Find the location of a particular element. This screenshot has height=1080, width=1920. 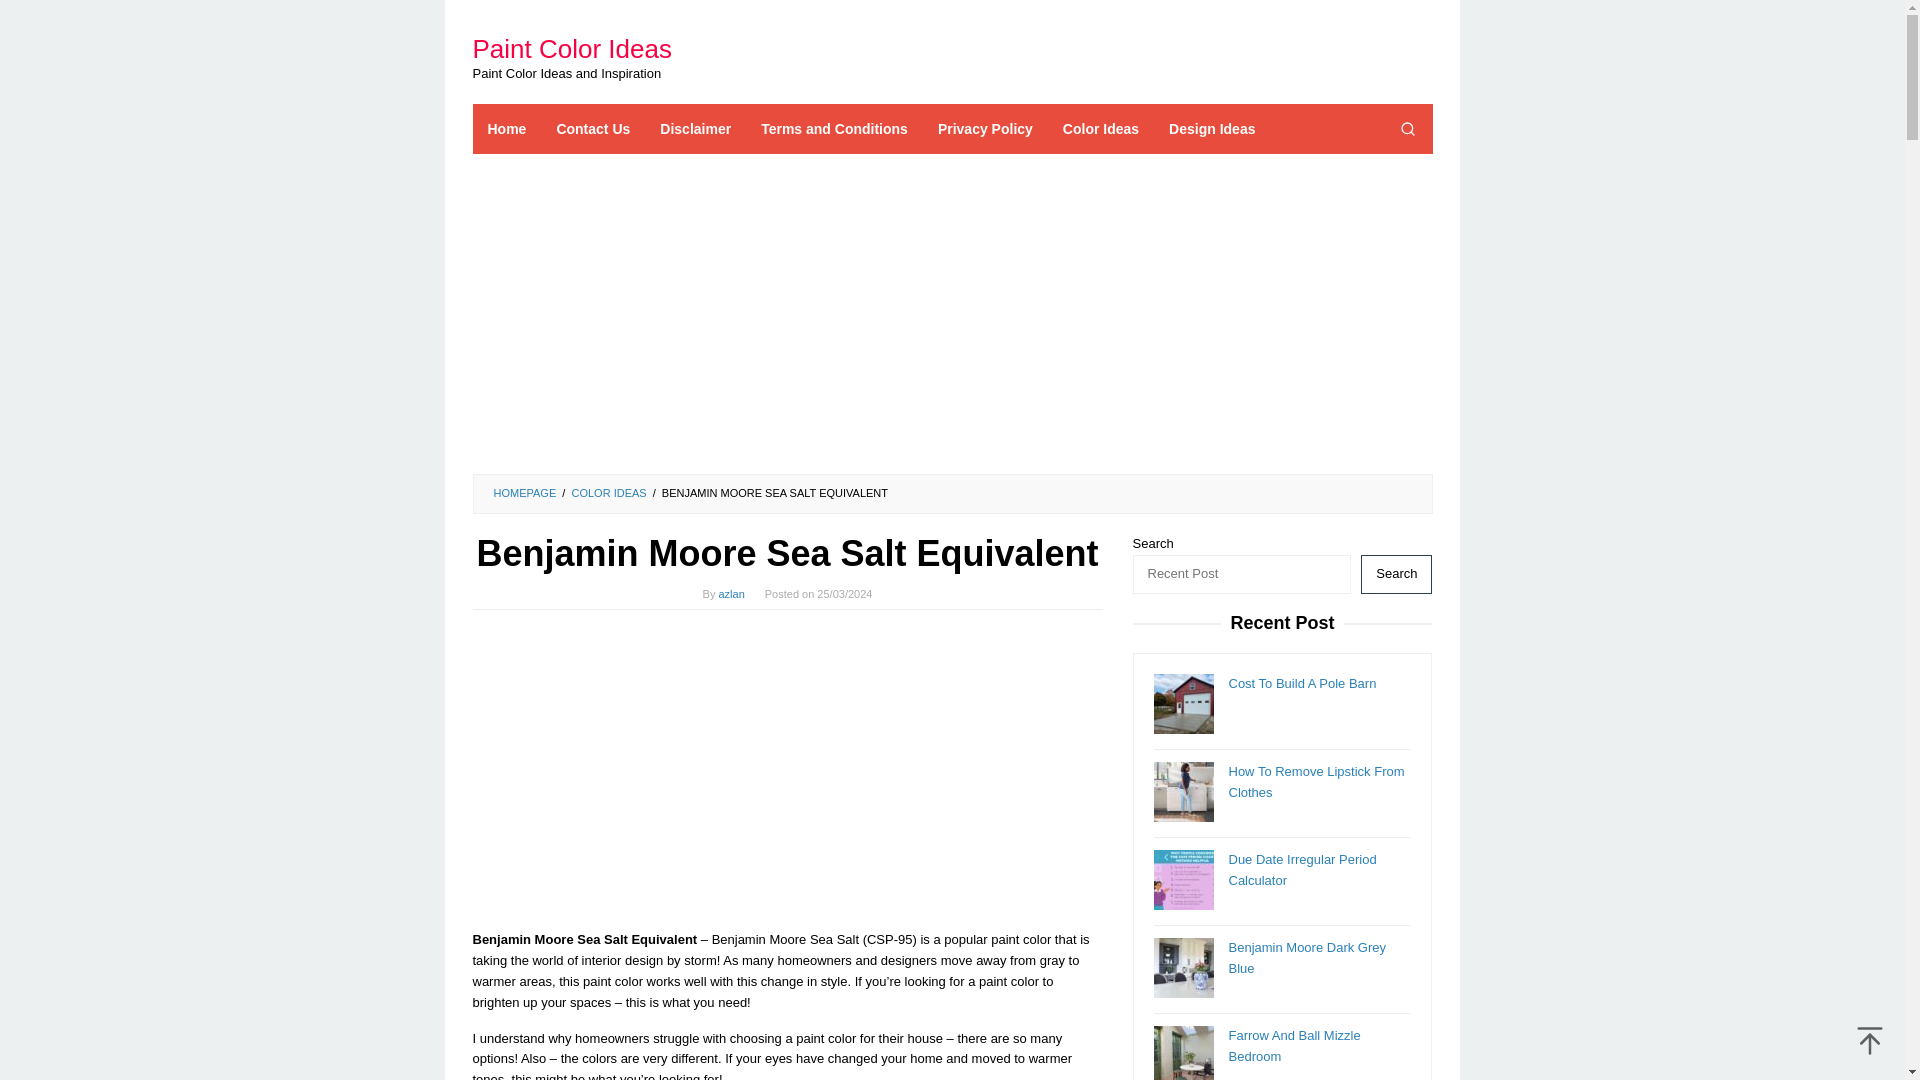

Color Ideas is located at coordinates (1100, 128).